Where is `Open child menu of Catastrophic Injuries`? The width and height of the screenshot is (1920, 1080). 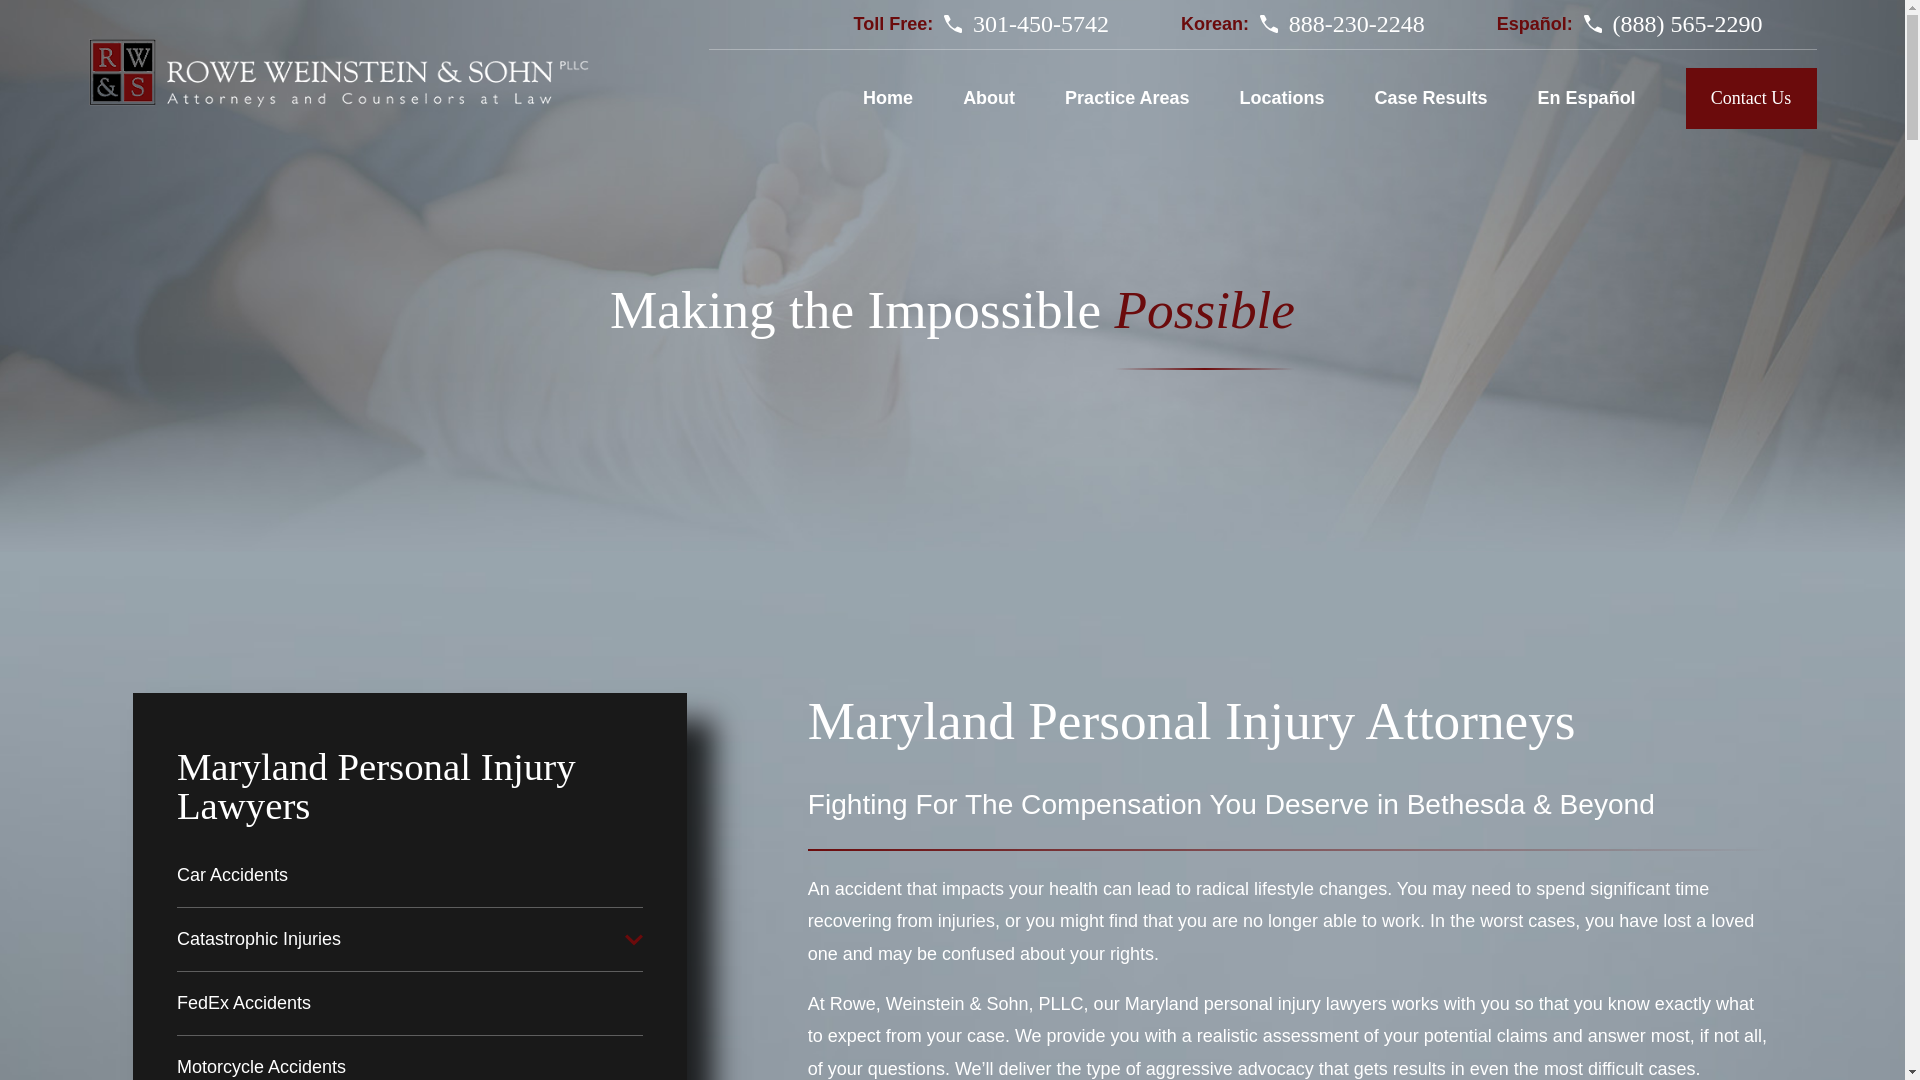
Open child menu of Catastrophic Injuries is located at coordinates (634, 940).